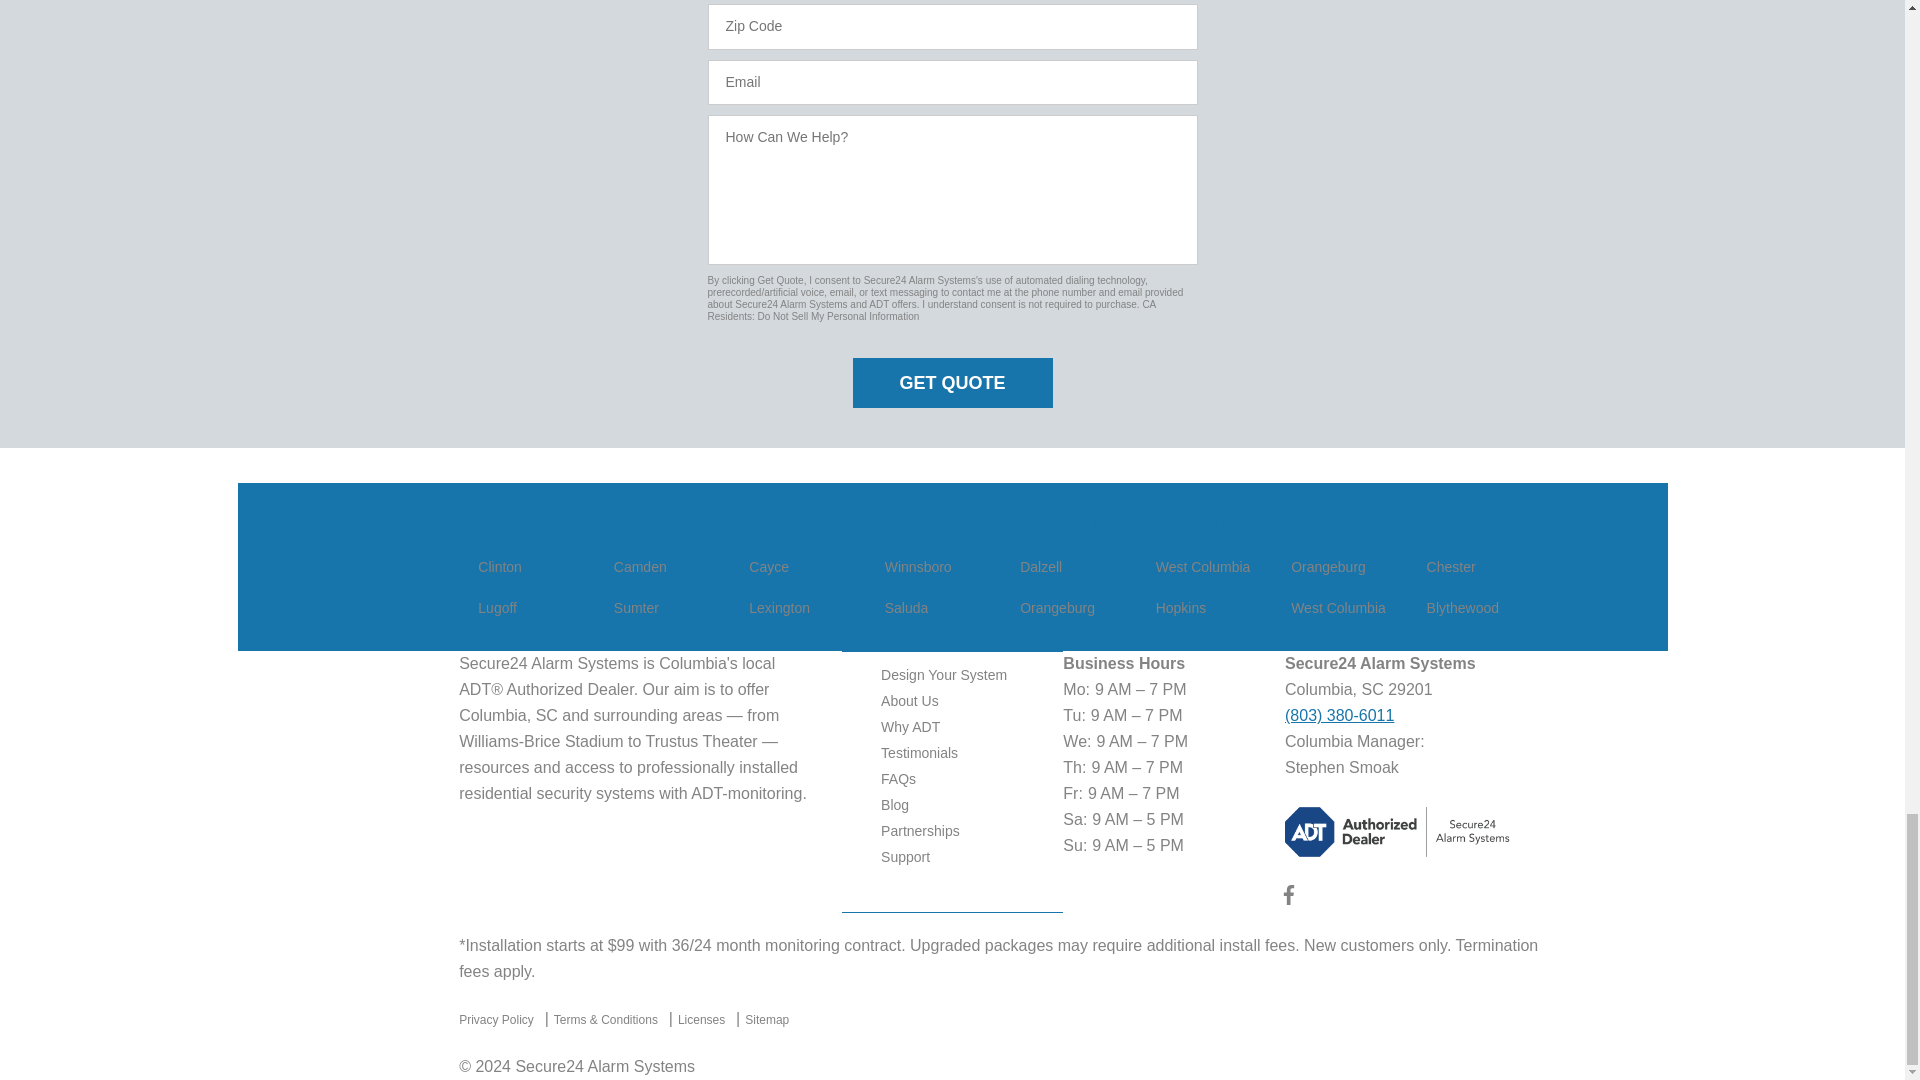 This screenshot has height=1080, width=1920. Describe the element at coordinates (952, 382) in the screenshot. I see `GET QUOTE` at that location.